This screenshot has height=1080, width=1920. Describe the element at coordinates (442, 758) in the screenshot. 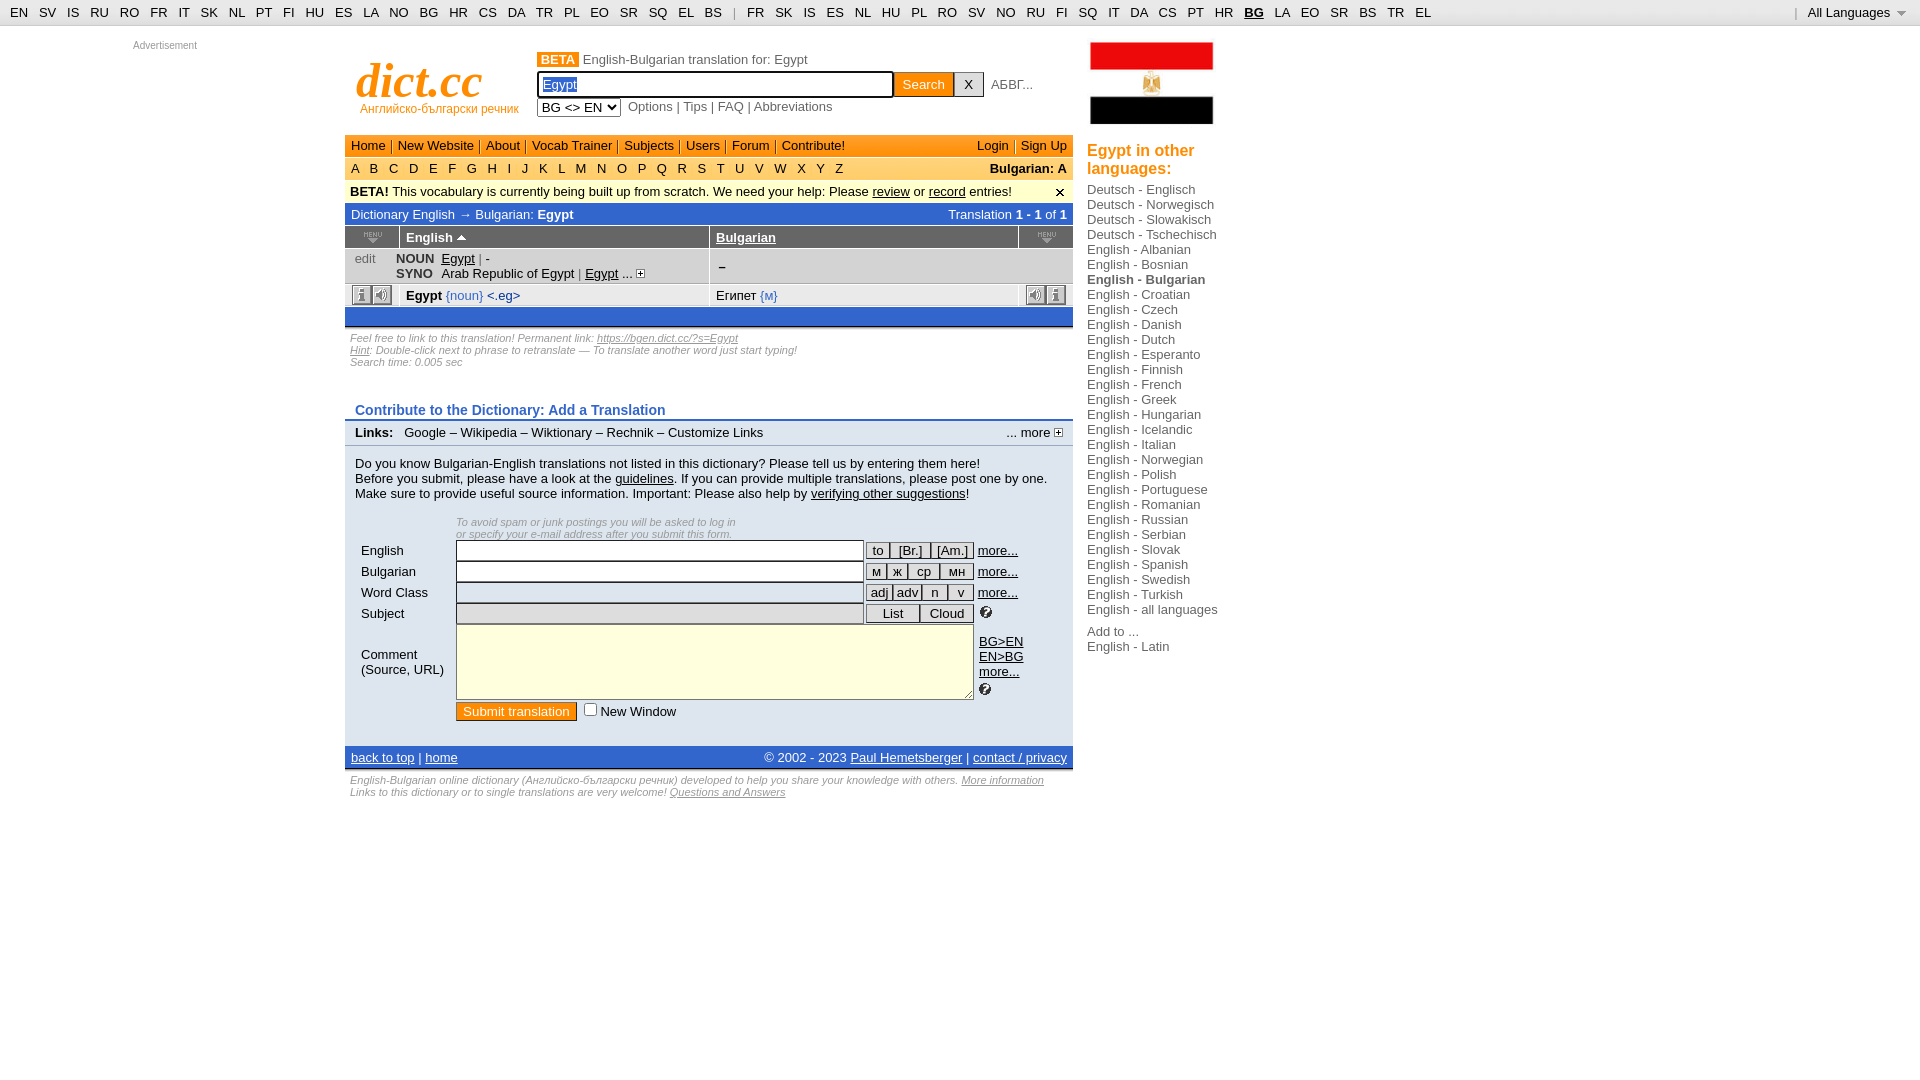

I see `home` at that location.